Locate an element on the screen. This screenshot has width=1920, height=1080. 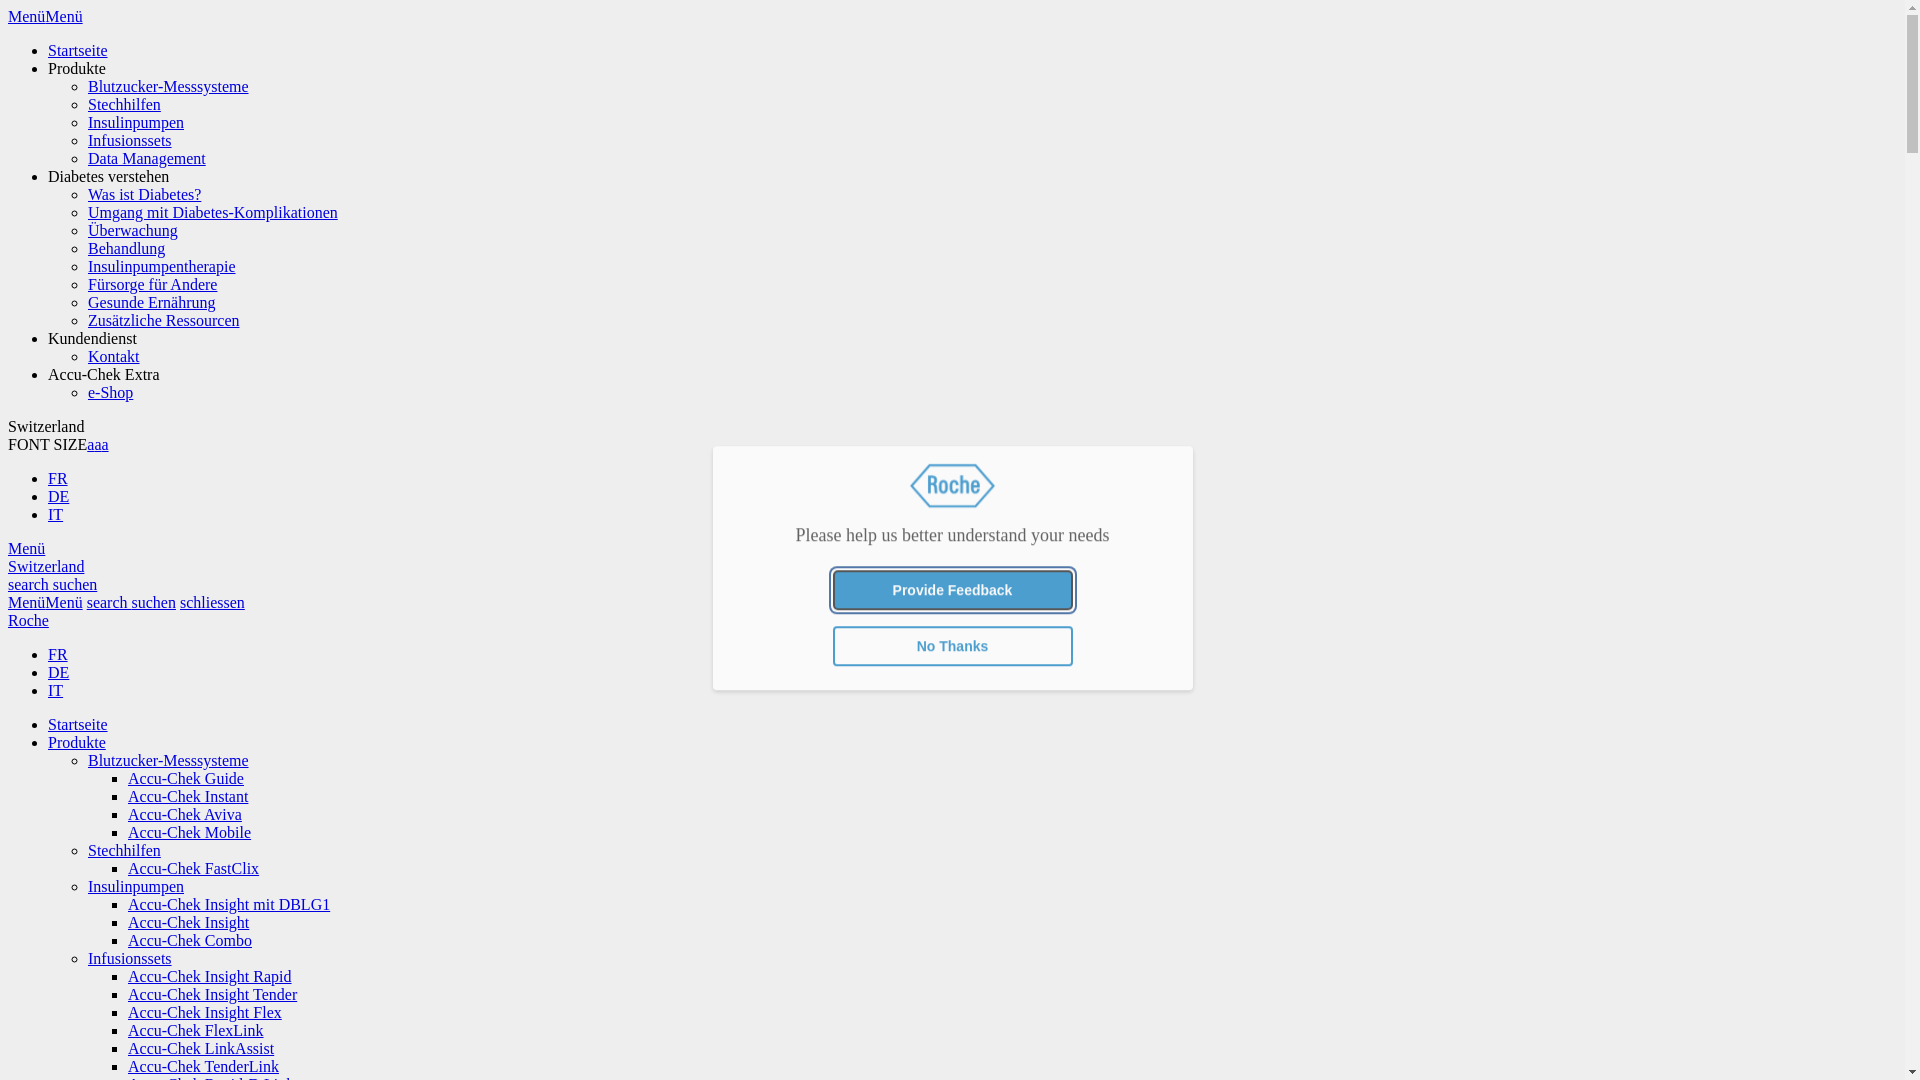
Insulinpumpen is located at coordinates (136, 122).